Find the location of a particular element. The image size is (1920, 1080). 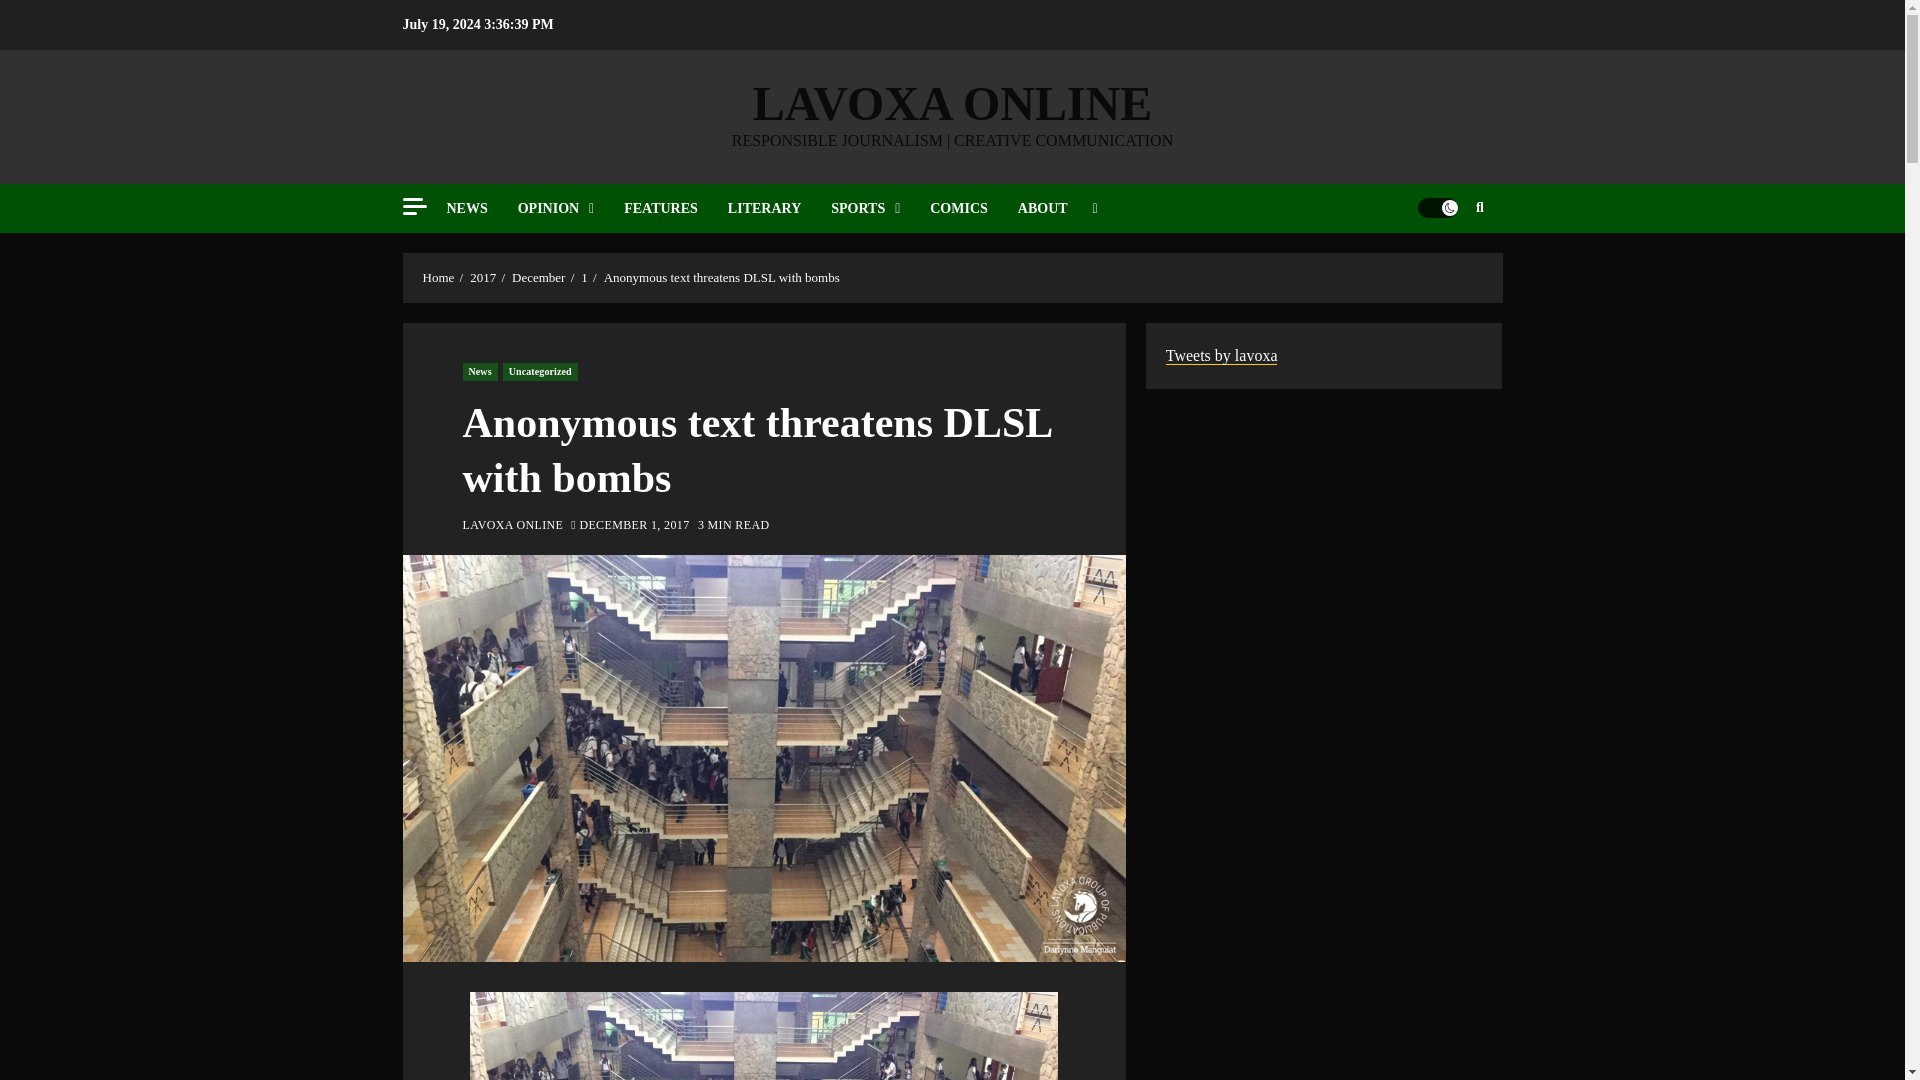

ABOUT is located at coordinates (1058, 208).